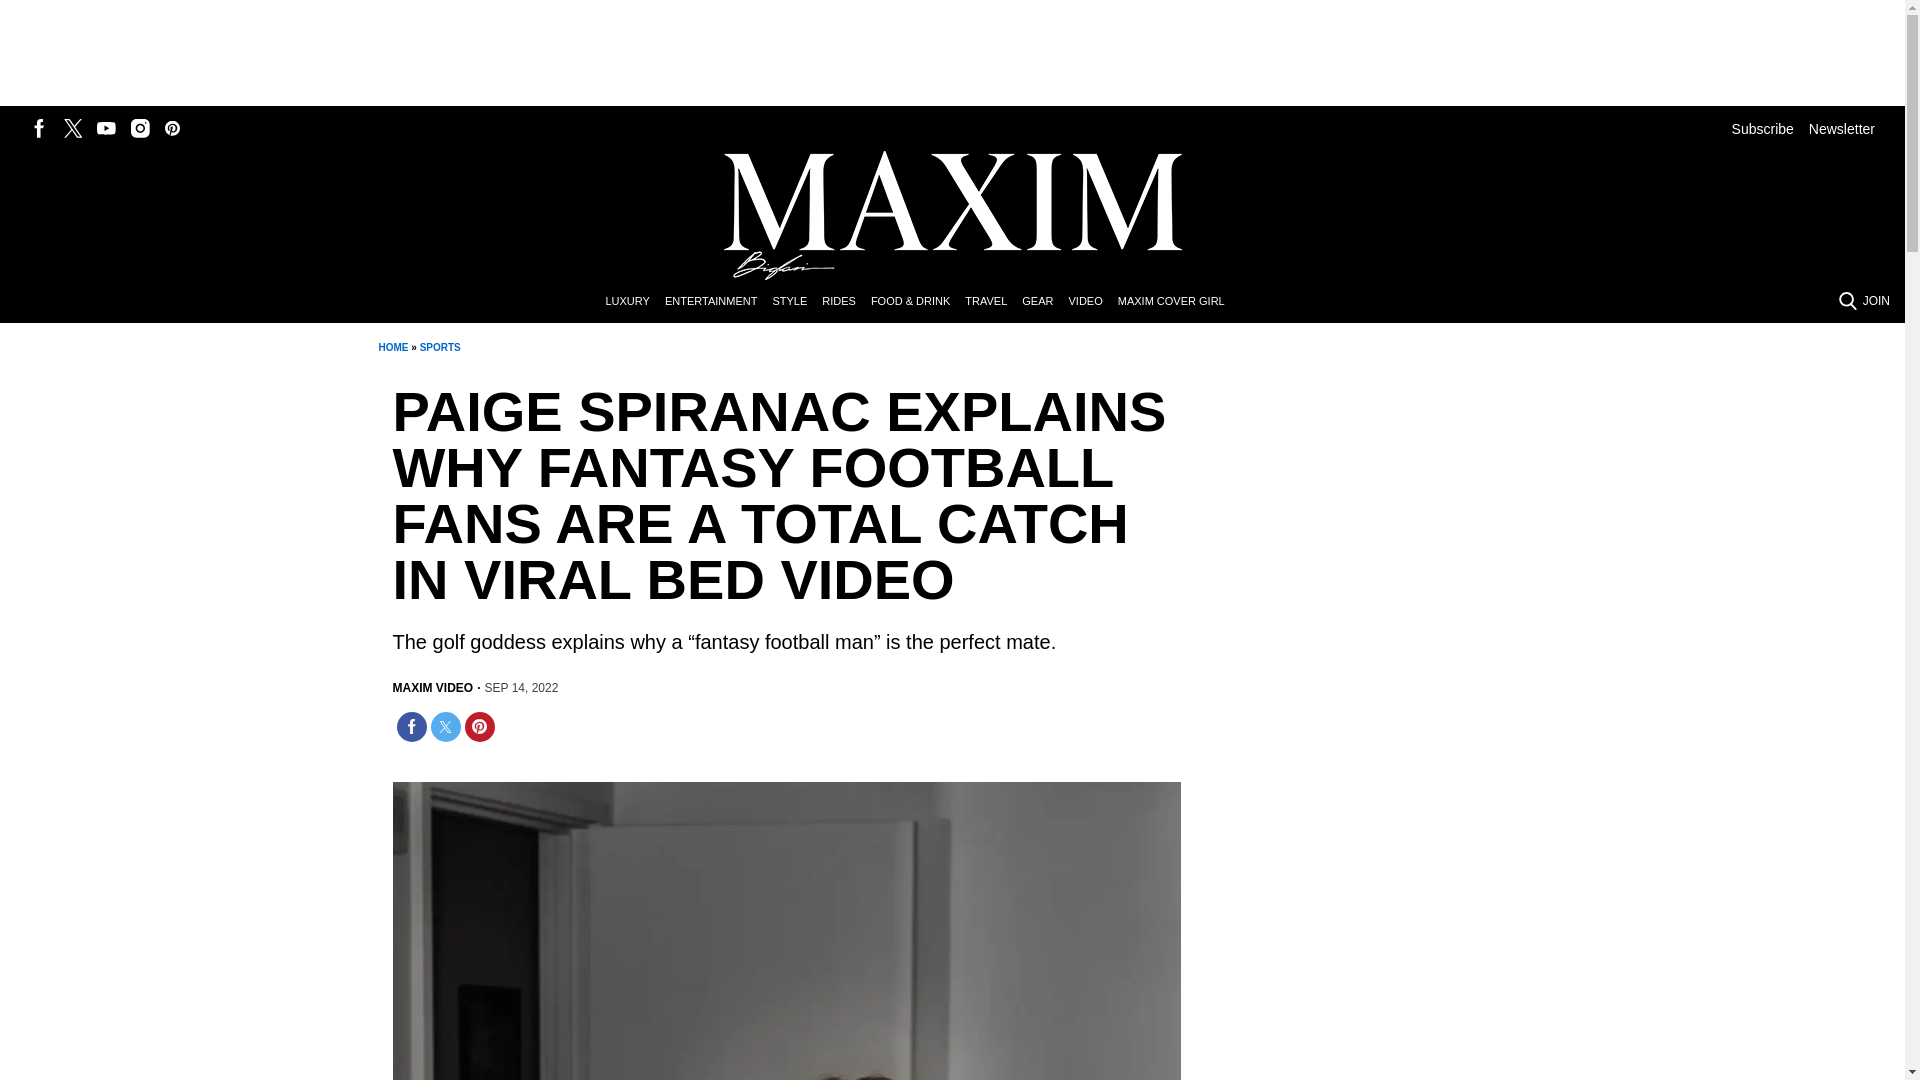 Image resolution: width=1920 pixels, height=1080 pixels. What do you see at coordinates (634, 302) in the screenshot?
I see `LUXURY` at bounding box center [634, 302].